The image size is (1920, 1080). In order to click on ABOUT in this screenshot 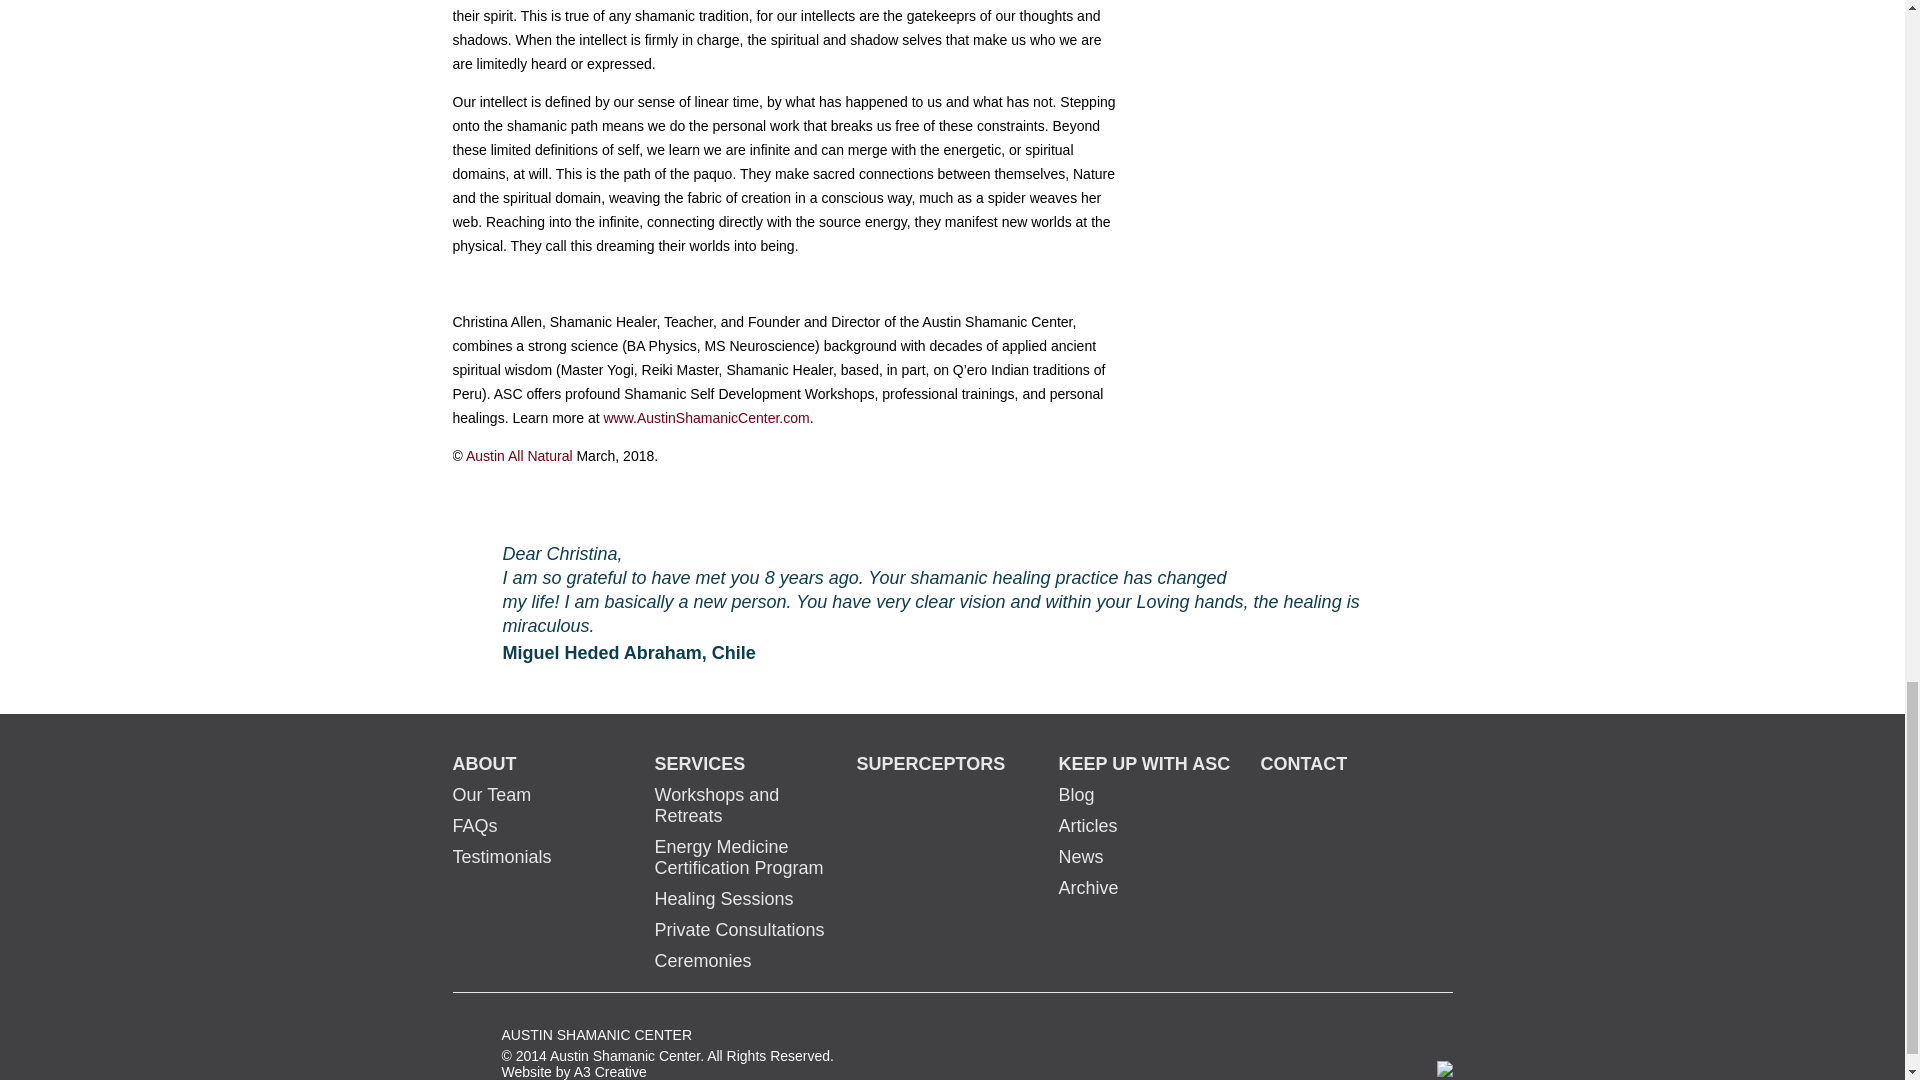, I will do `click(484, 764)`.